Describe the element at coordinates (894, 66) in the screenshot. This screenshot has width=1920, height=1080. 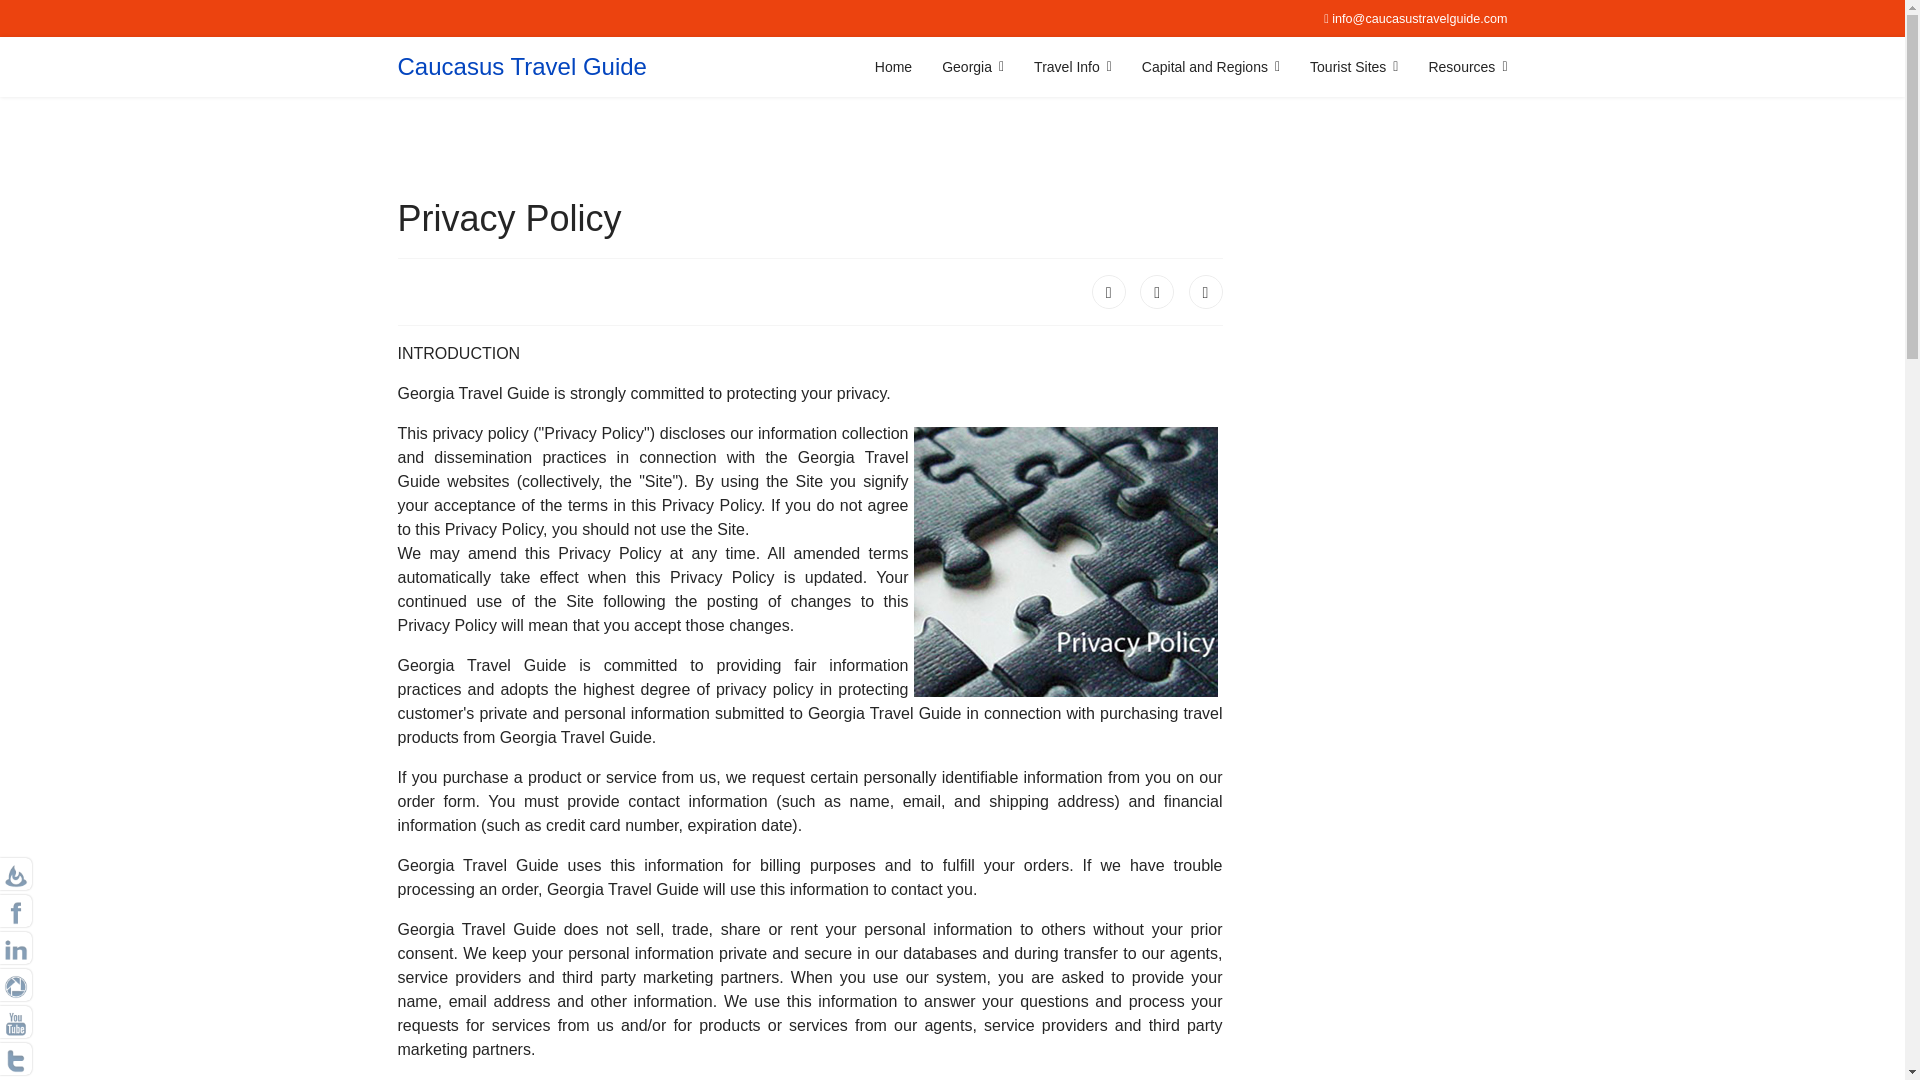
I see `Home` at that location.